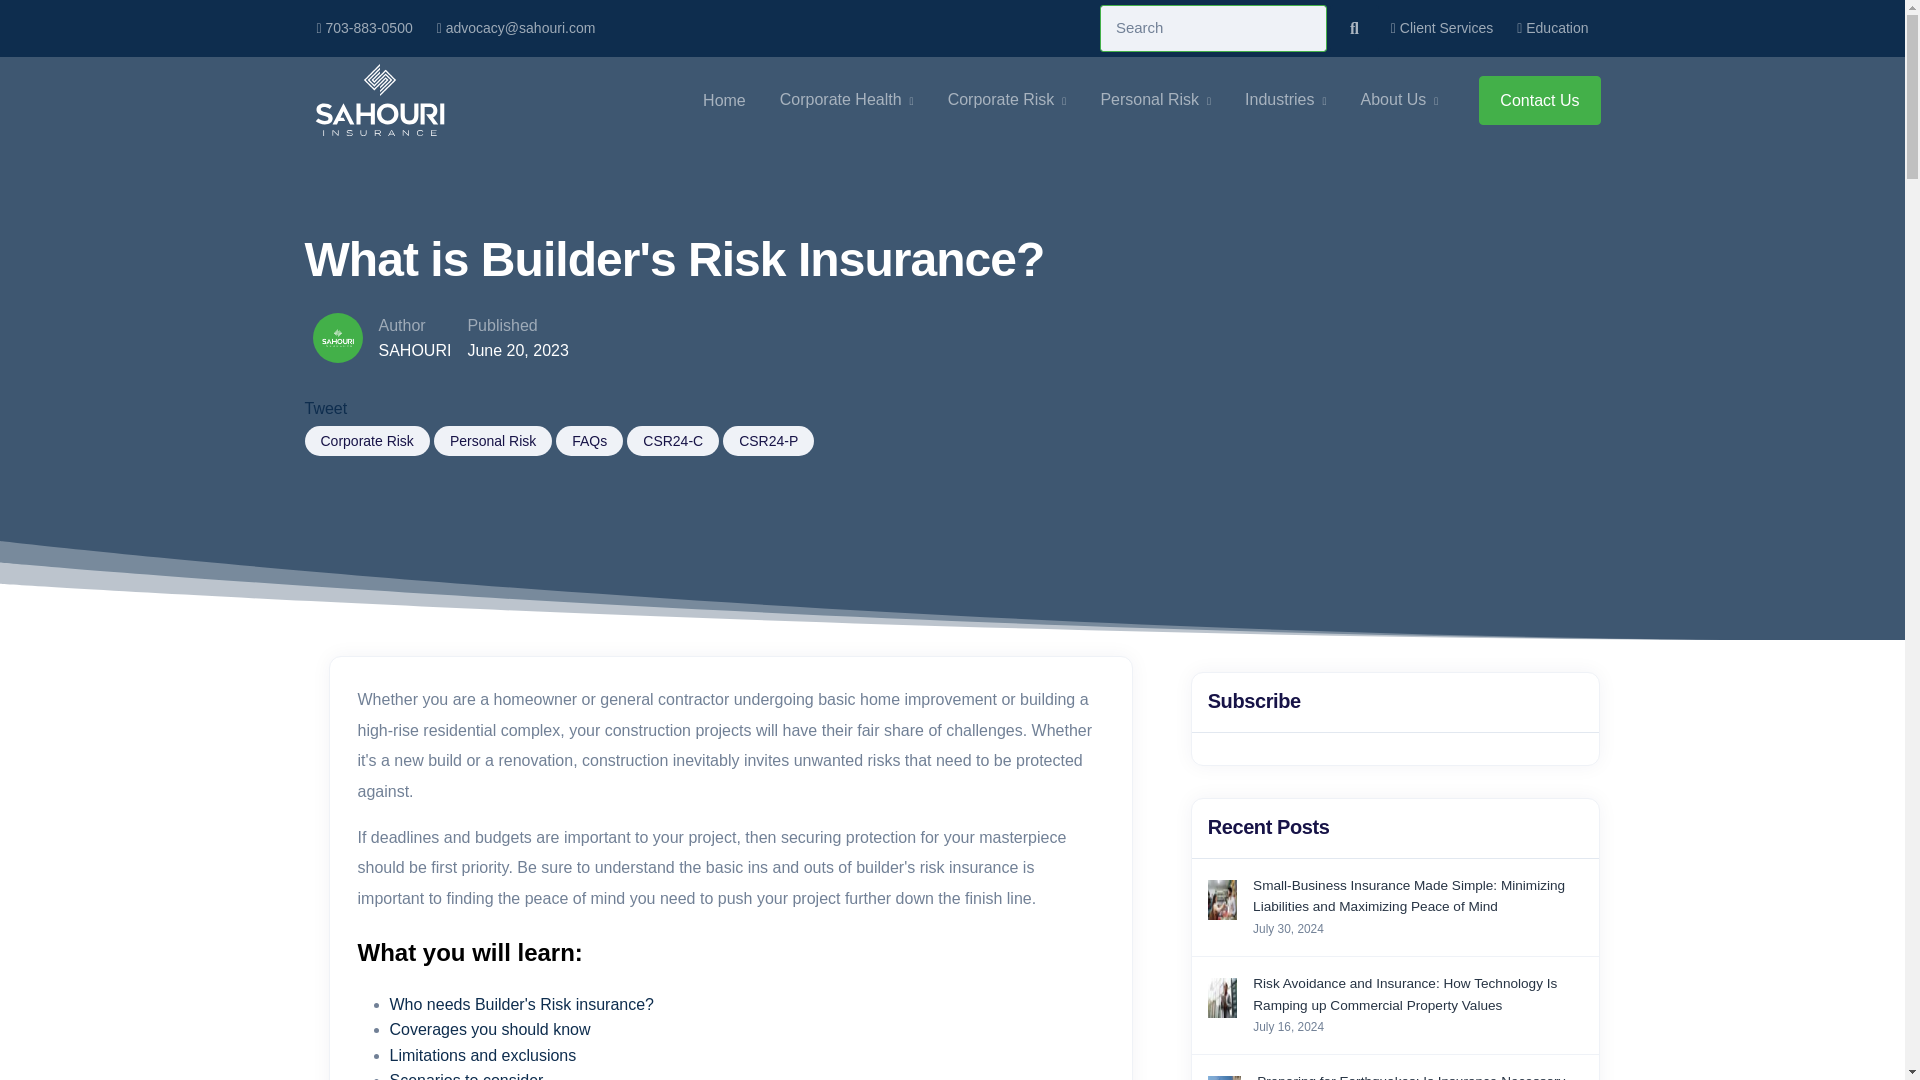 This screenshot has width=1920, height=1080. Describe the element at coordinates (1285, 100) in the screenshot. I see `Industries` at that location.